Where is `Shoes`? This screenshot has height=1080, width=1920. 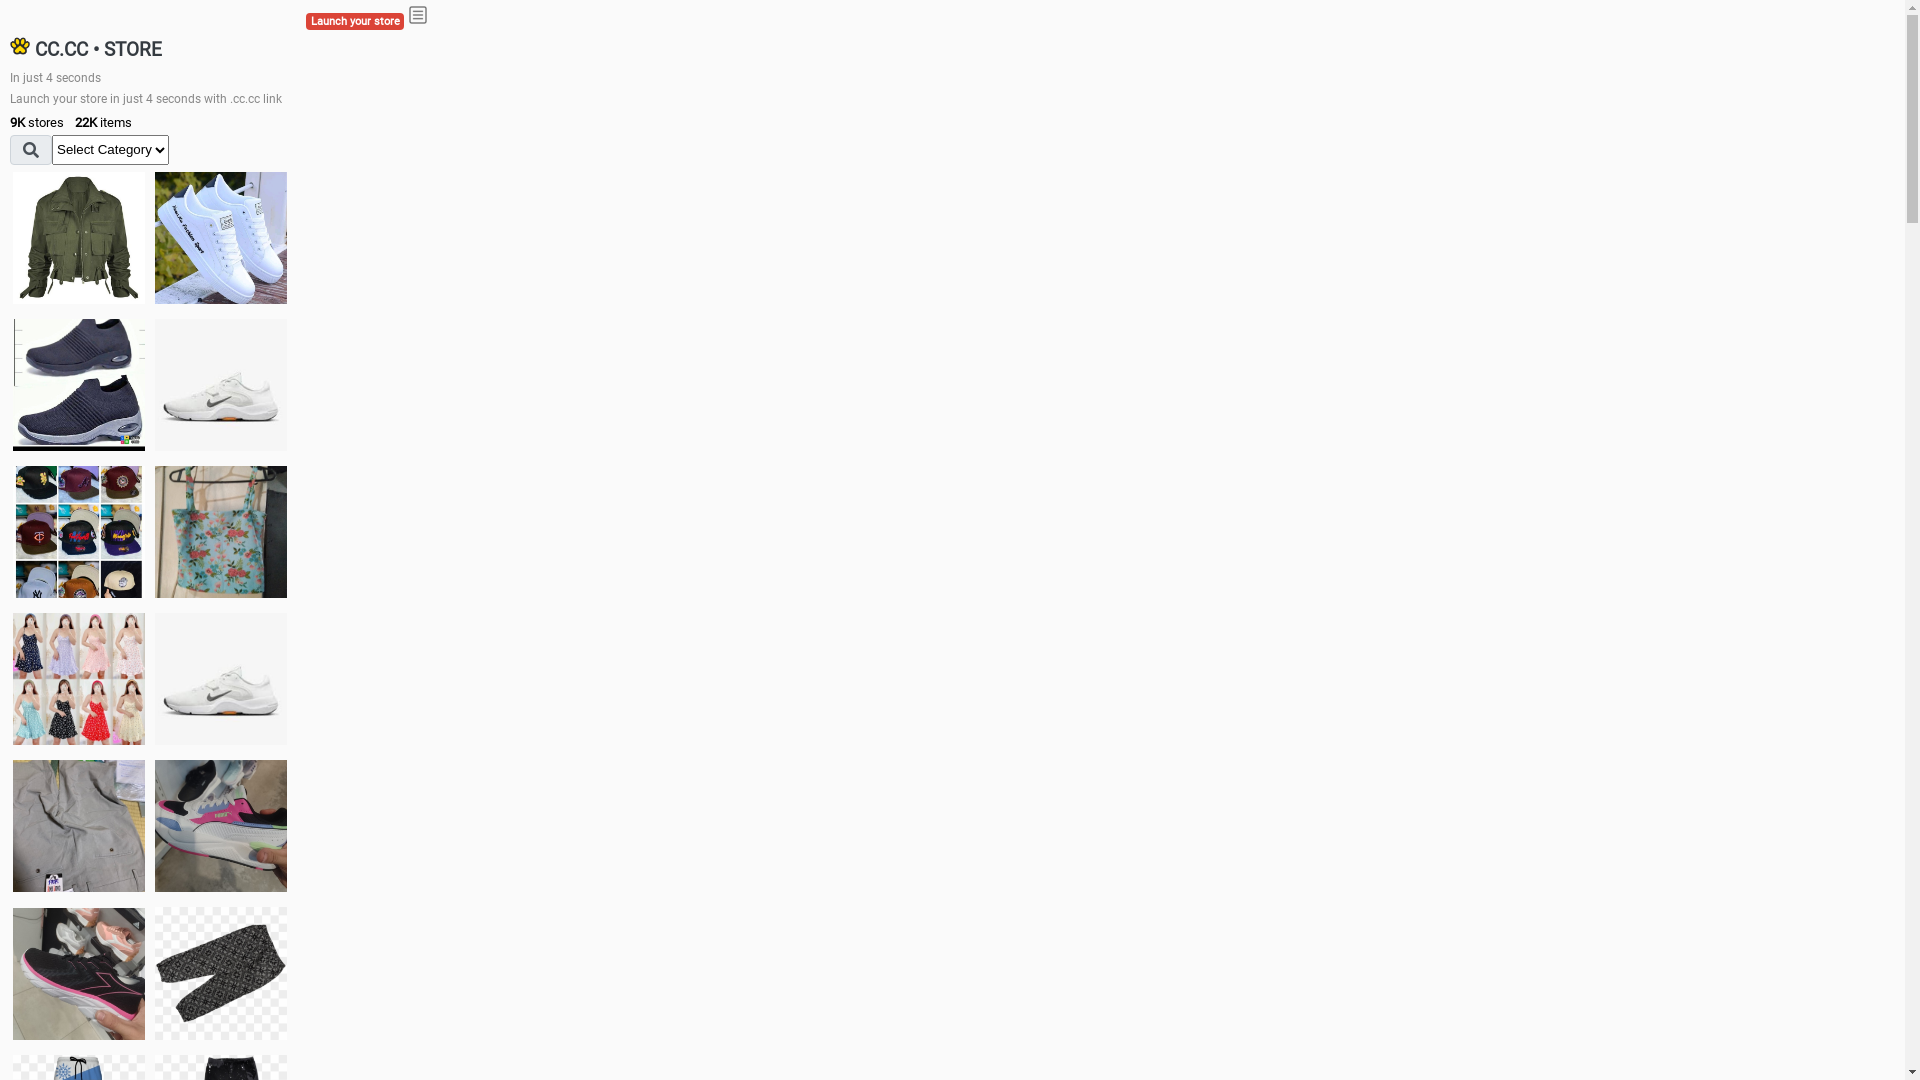 Shoes is located at coordinates (221, 678).